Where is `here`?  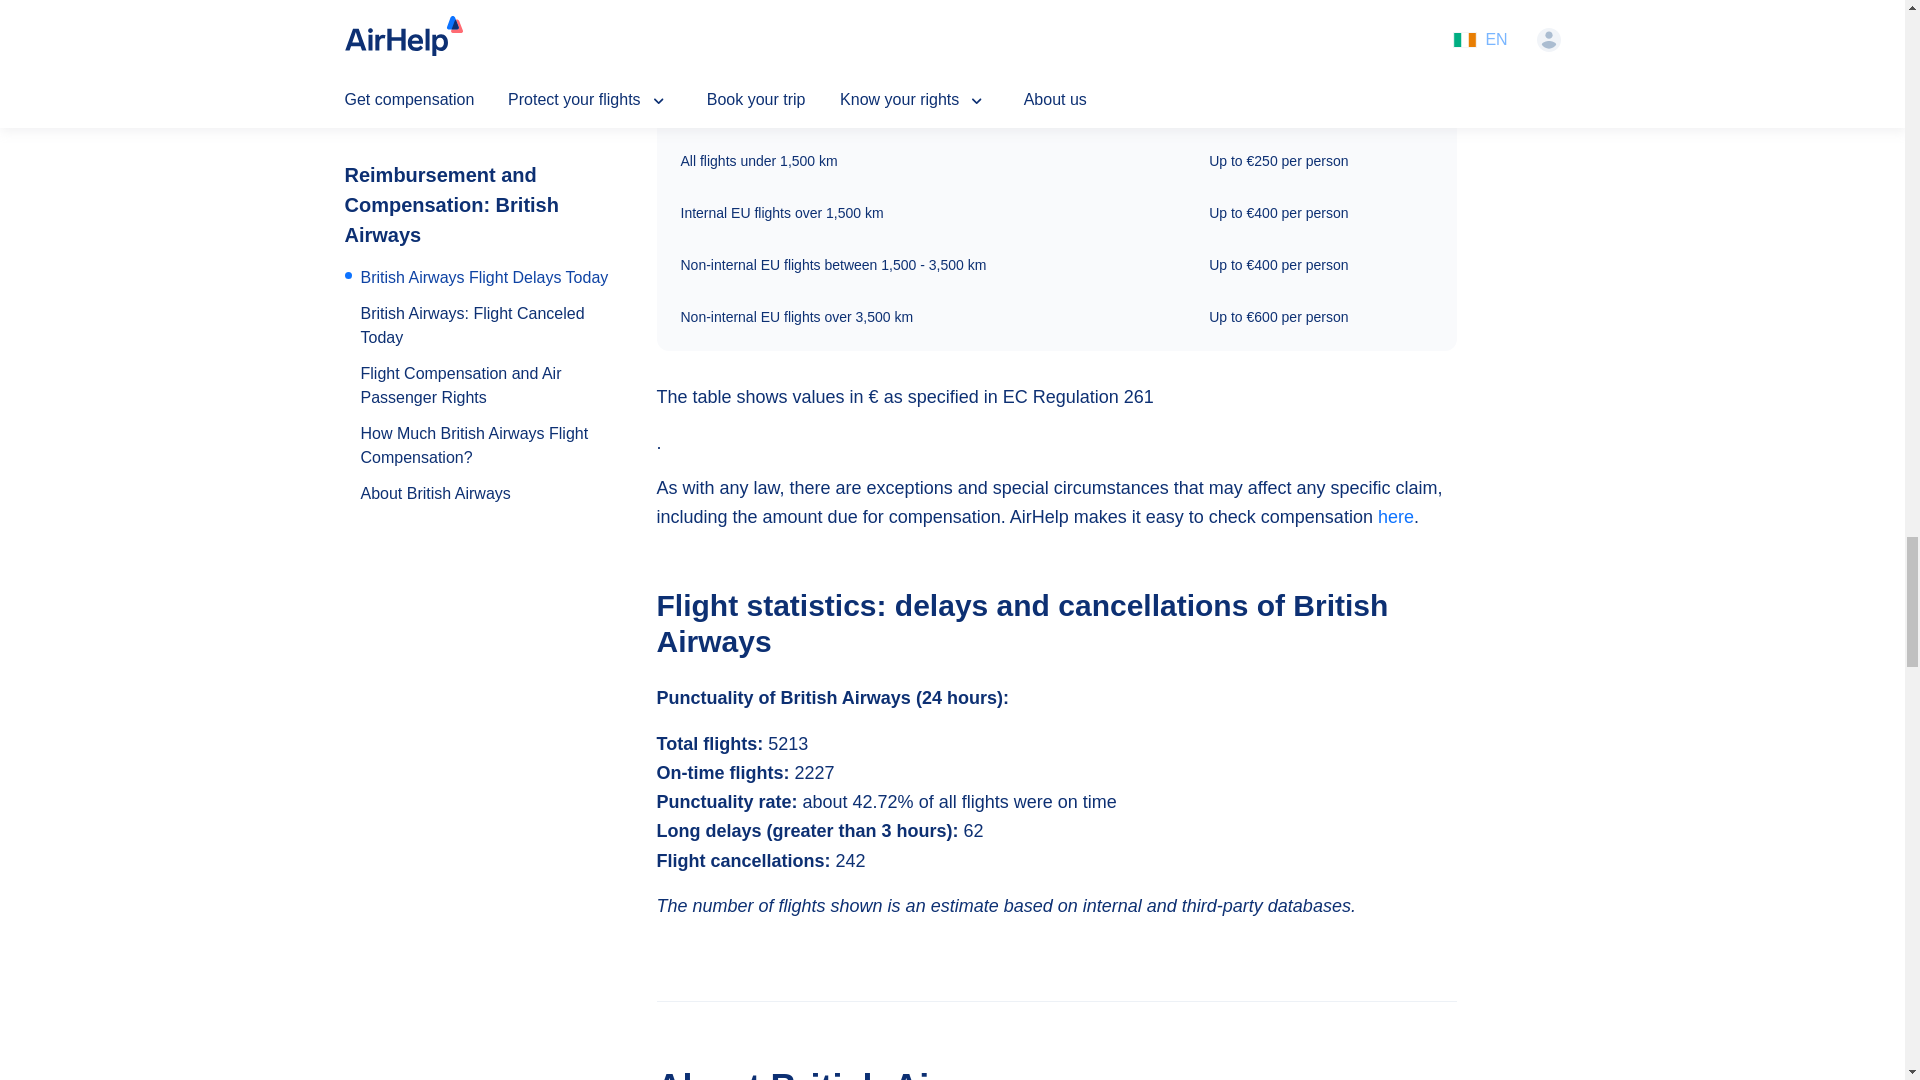 here is located at coordinates (1396, 516).